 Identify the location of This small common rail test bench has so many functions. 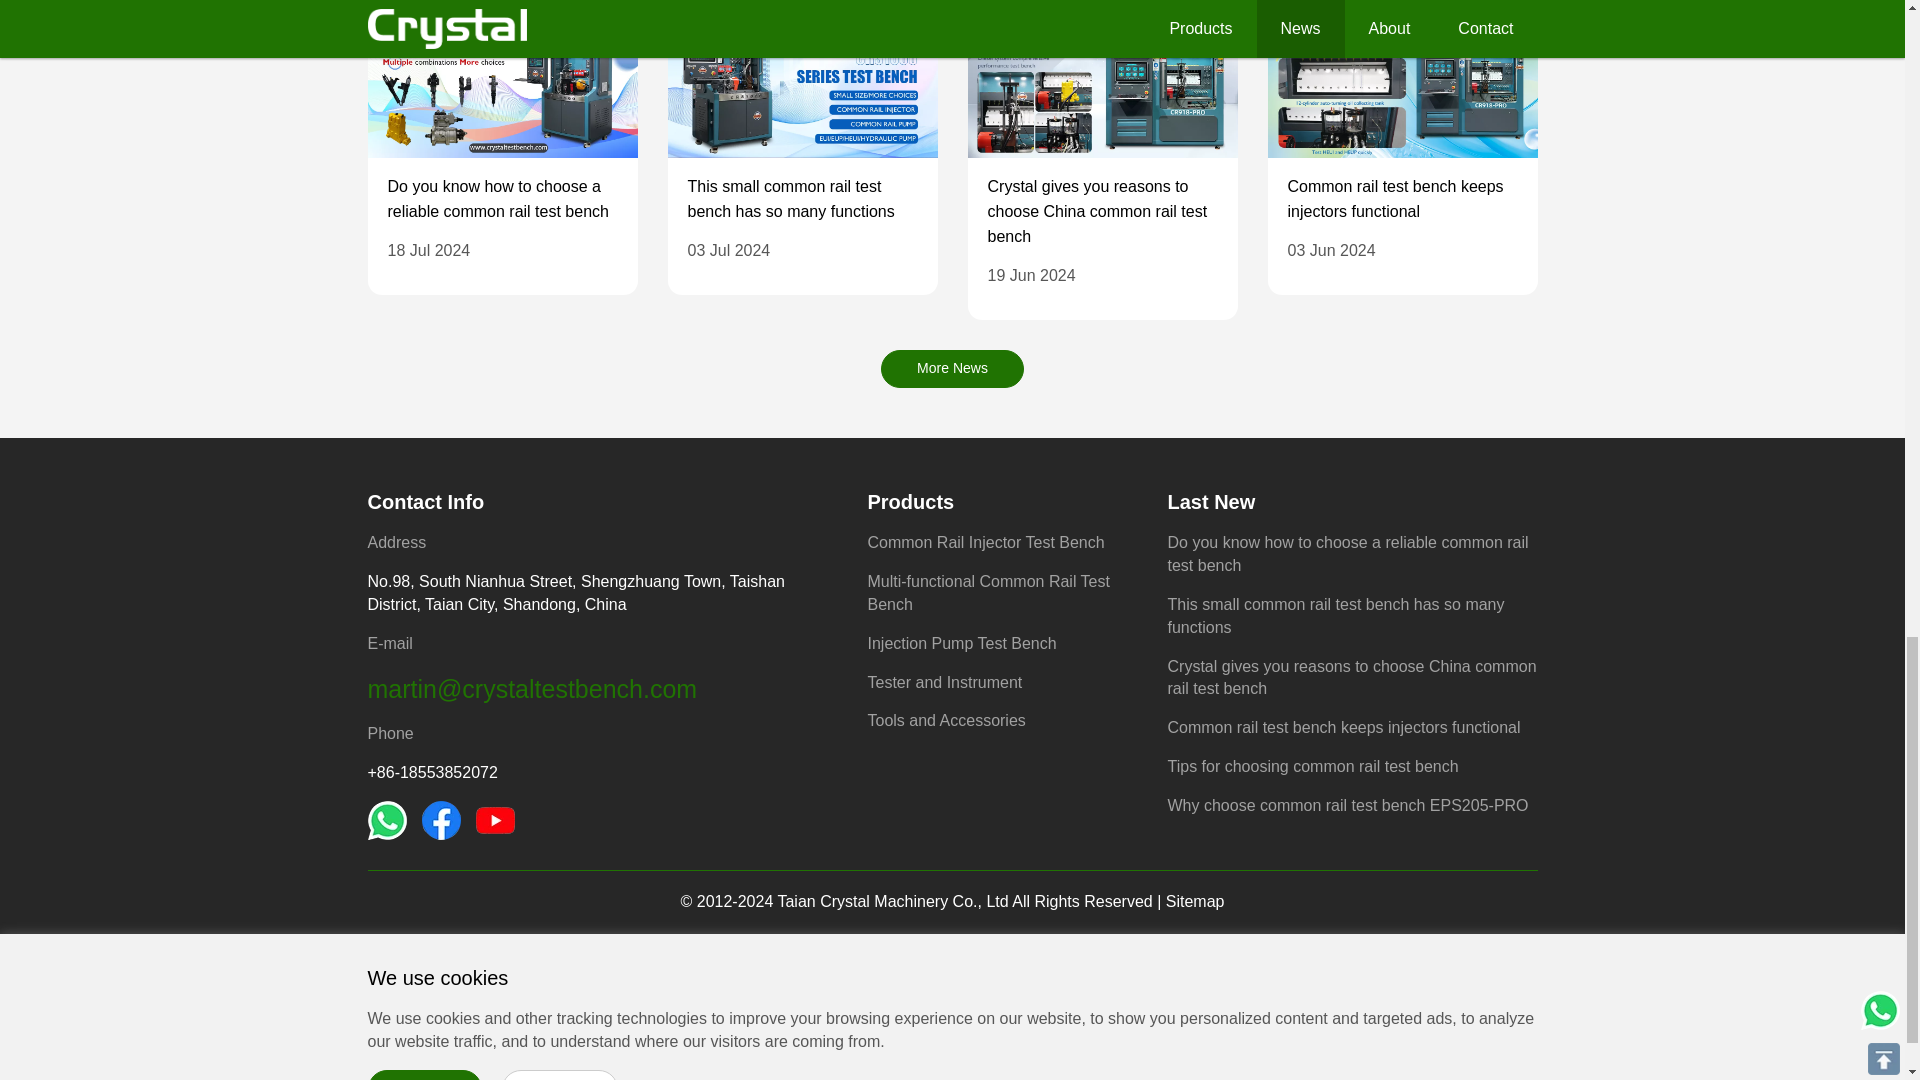
(1336, 616).